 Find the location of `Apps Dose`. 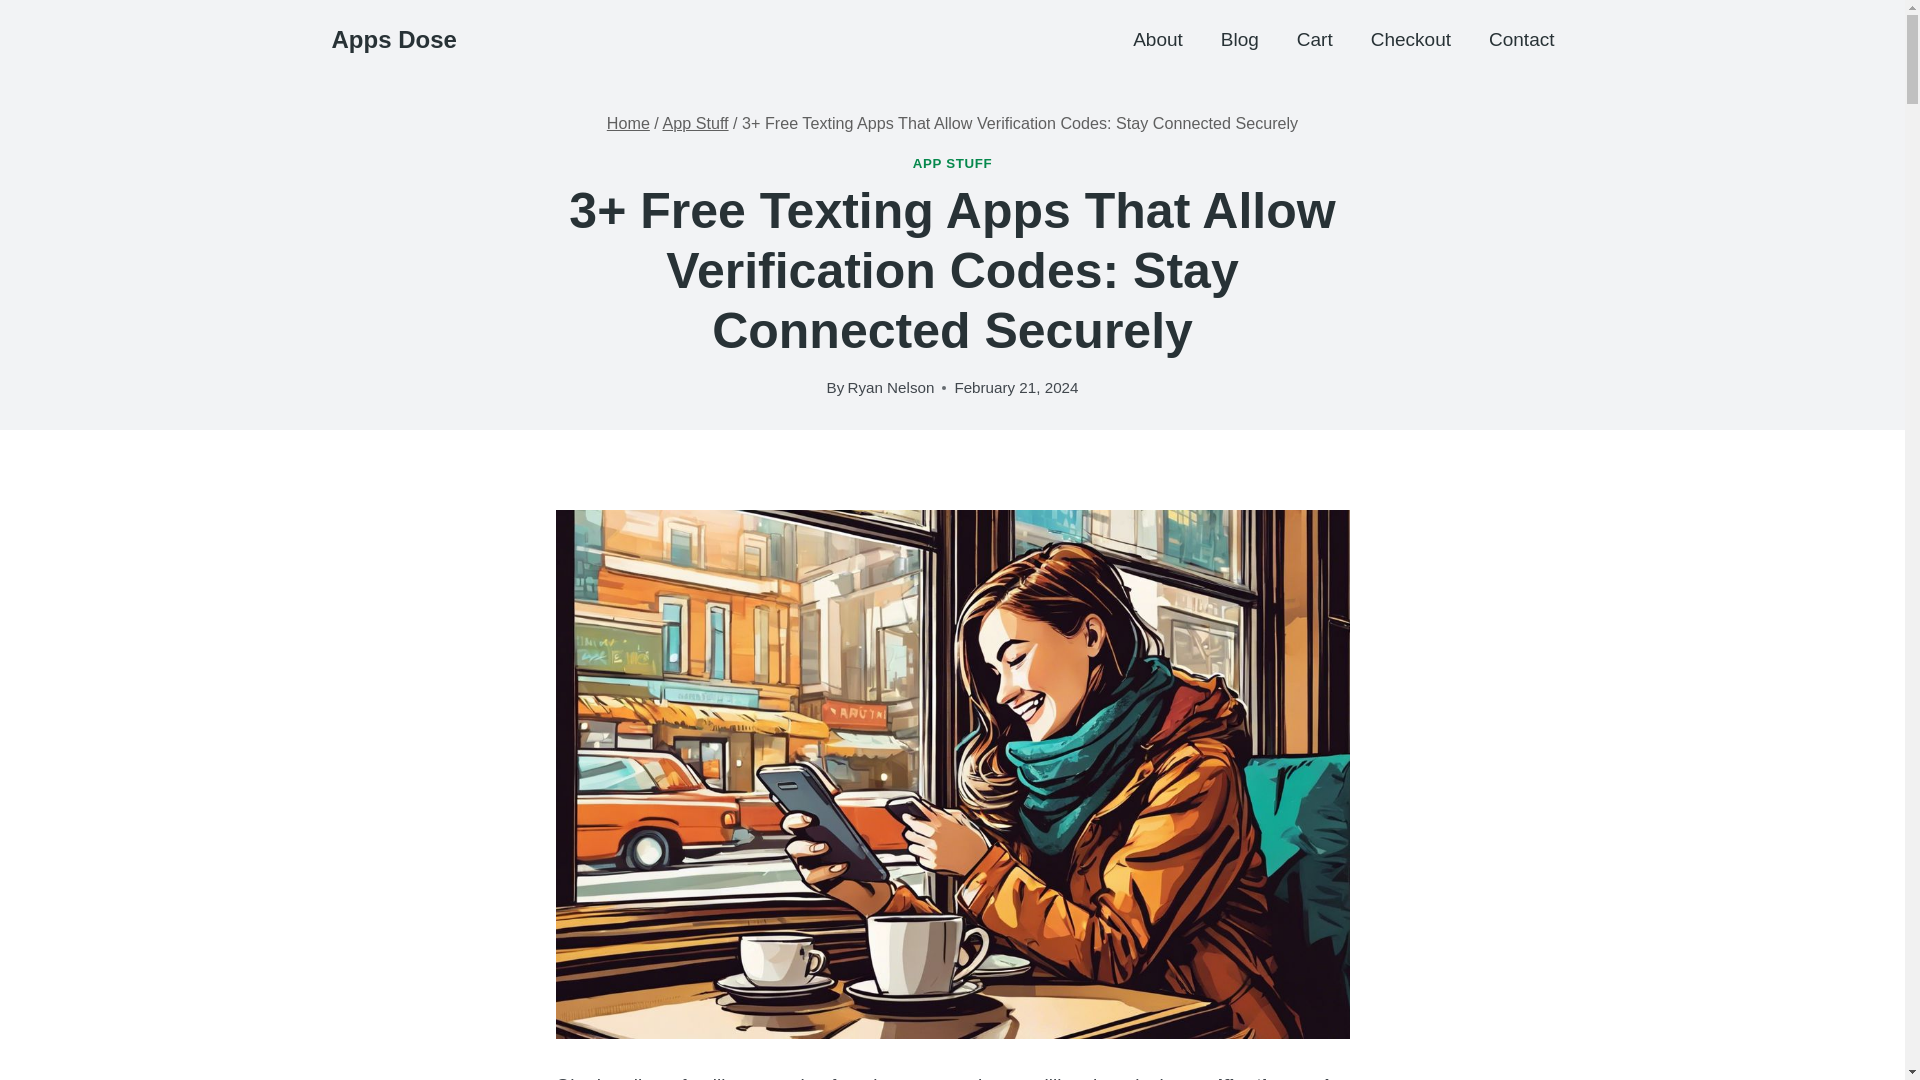

Apps Dose is located at coordinates (394, 40).